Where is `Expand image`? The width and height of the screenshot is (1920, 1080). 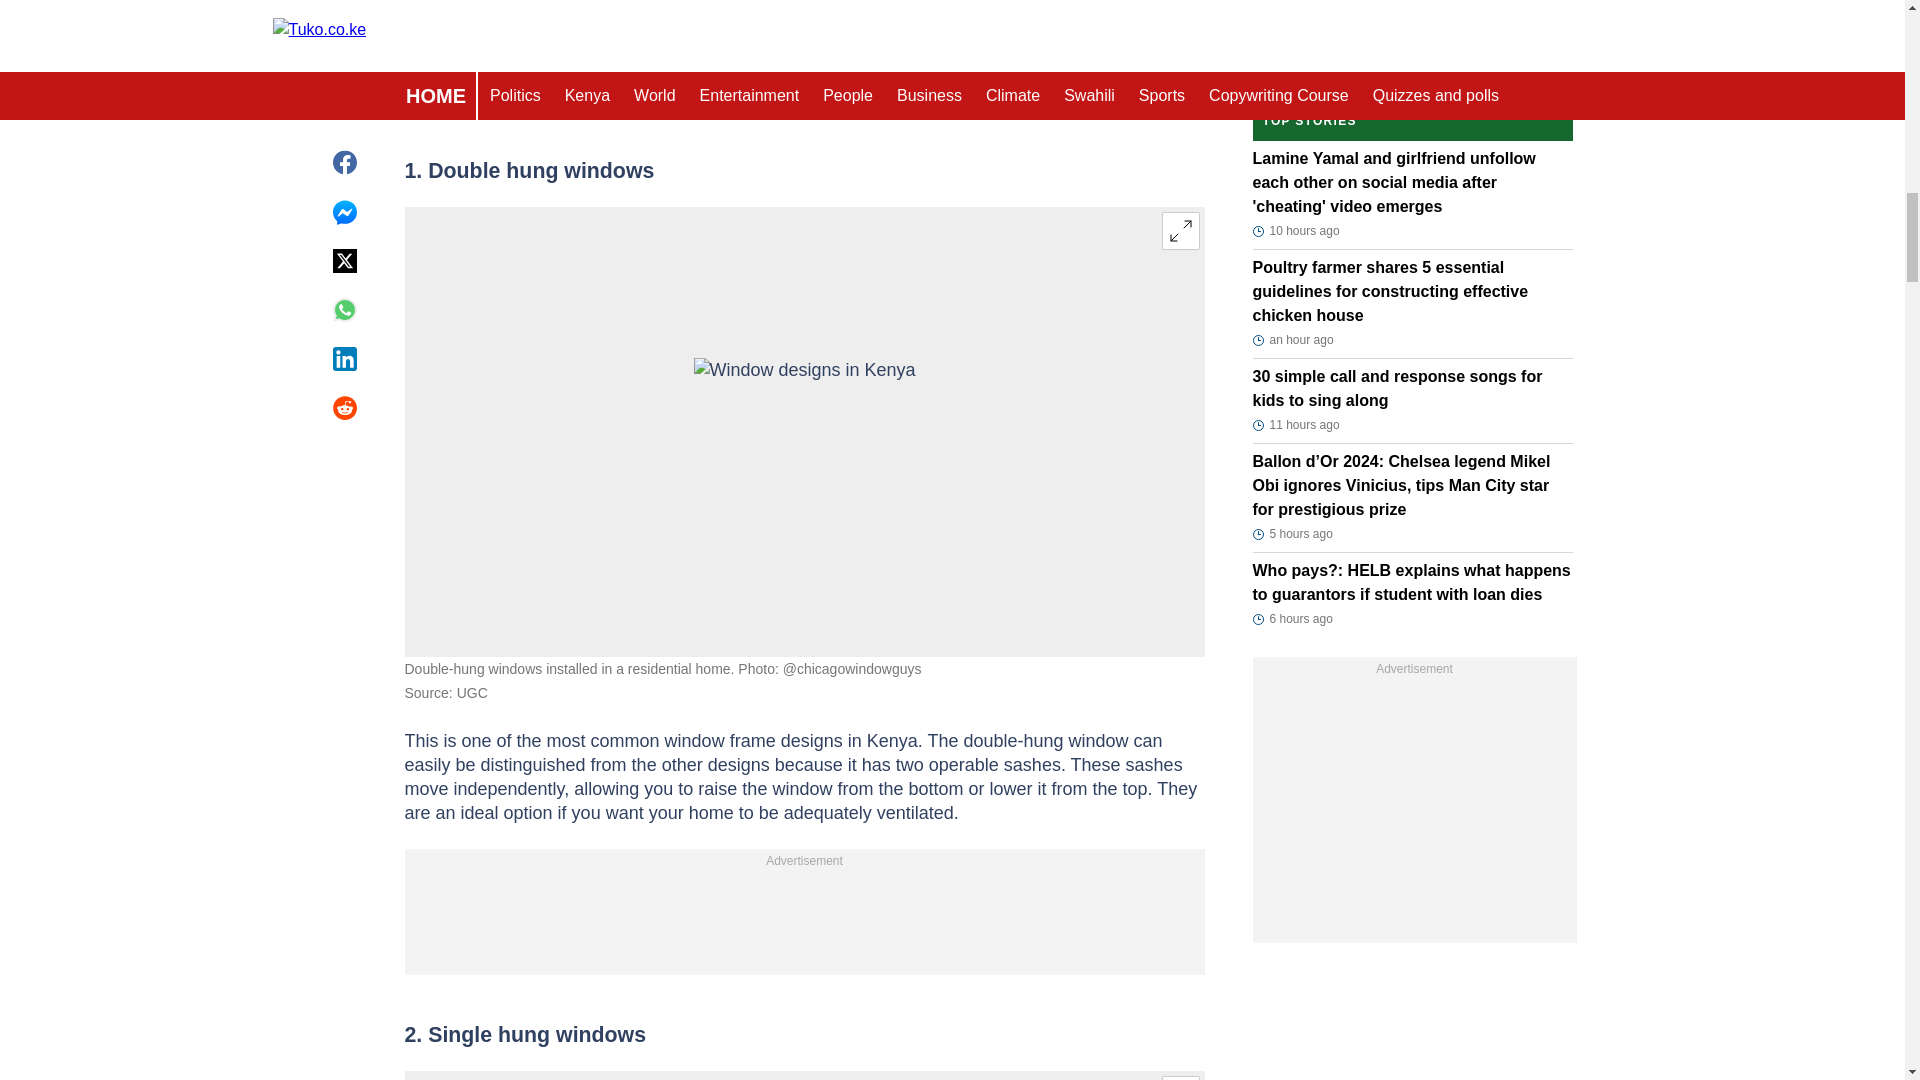
Expand image is located at coordinates (1180, 1078).